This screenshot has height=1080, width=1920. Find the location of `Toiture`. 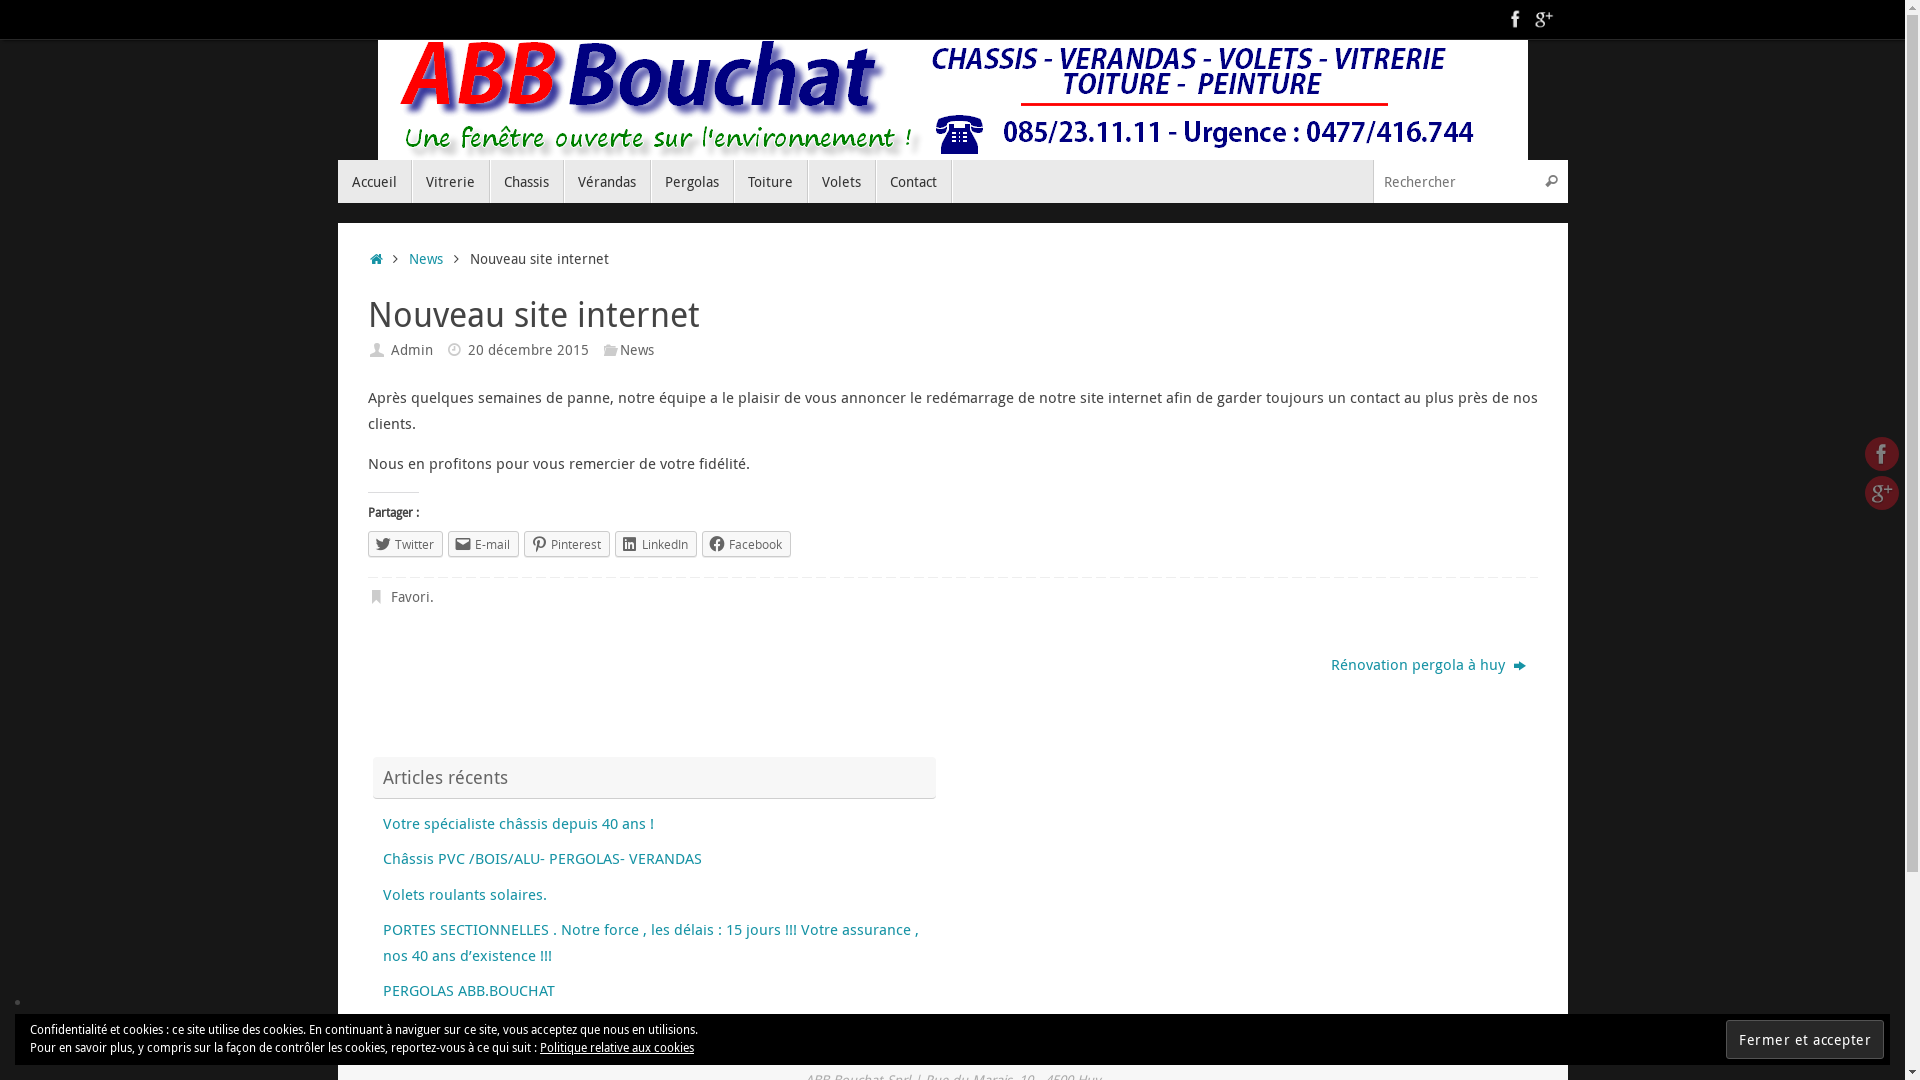

Toiture is located at coordinates (771, 182).